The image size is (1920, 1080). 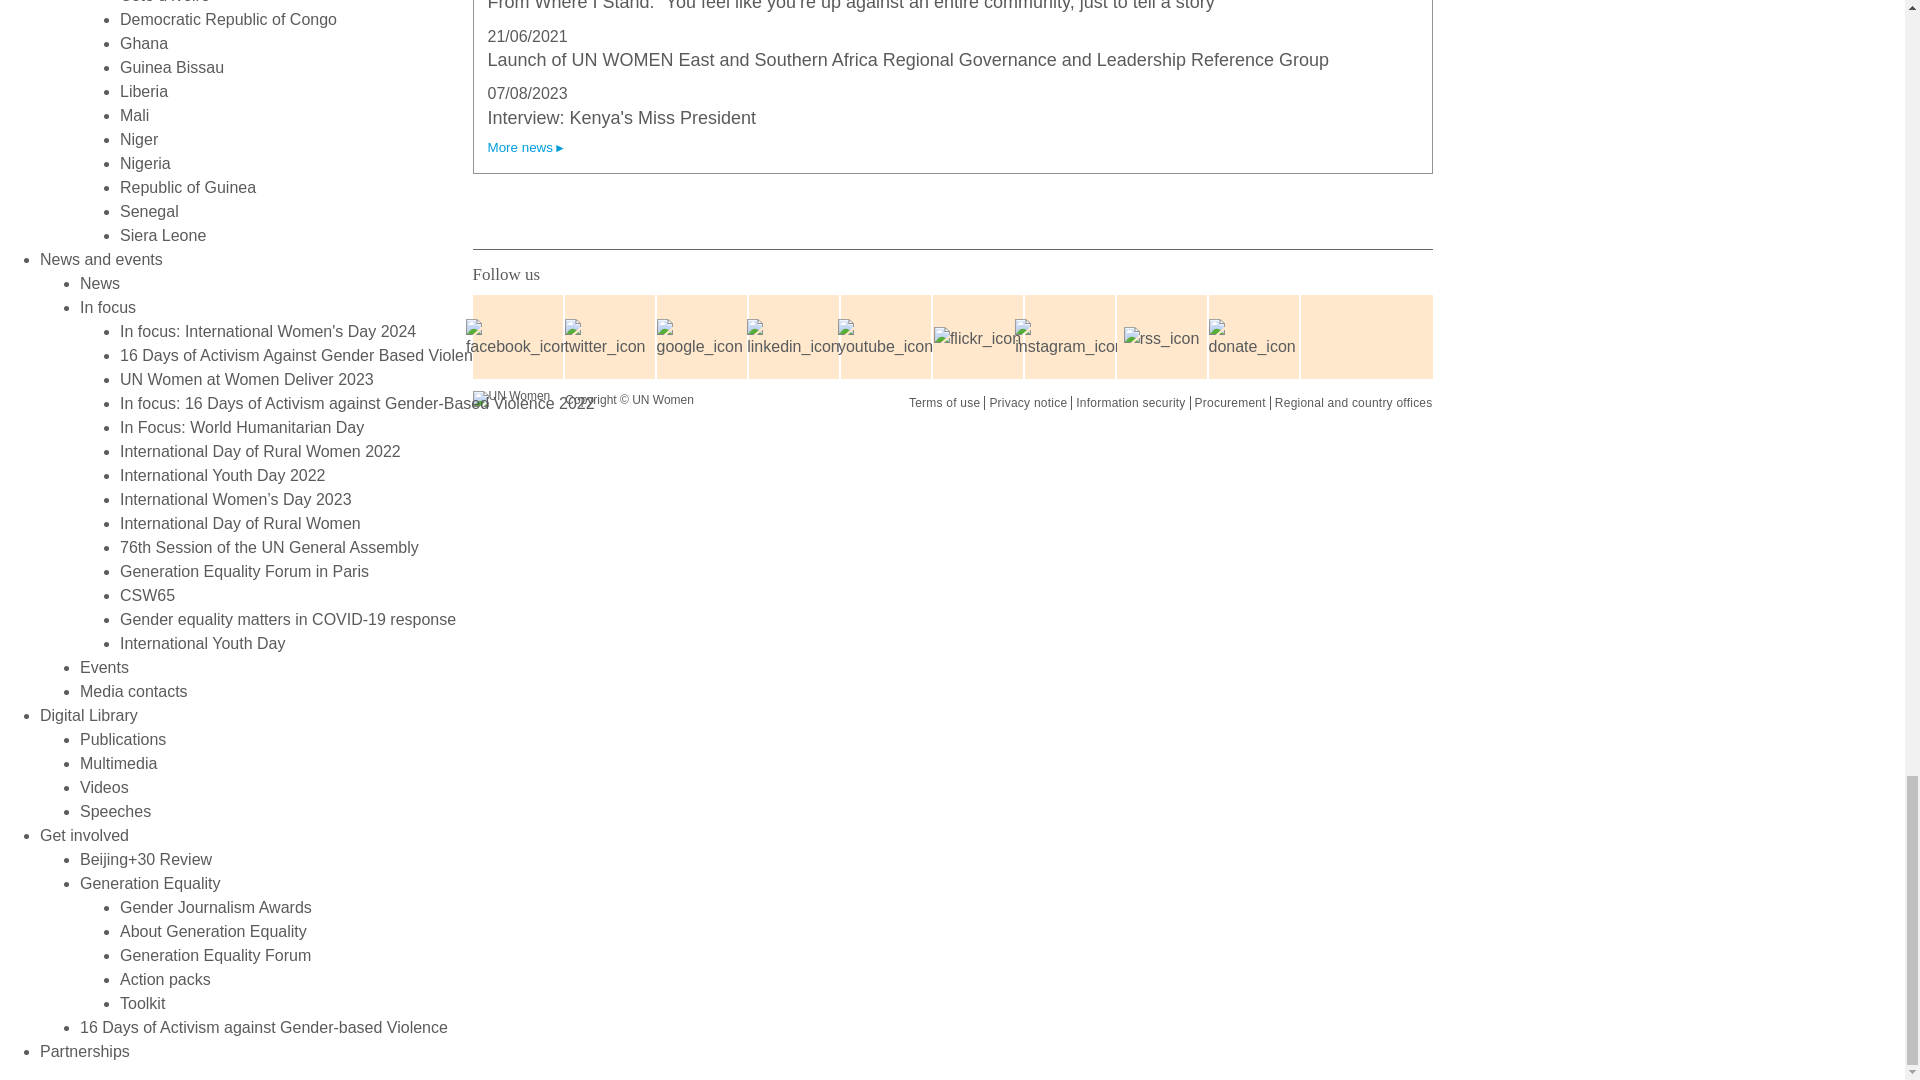 What do you see at coordinates (510, 398) in the screenshot?
I see `UN Women` at bounding box center [510, 398].